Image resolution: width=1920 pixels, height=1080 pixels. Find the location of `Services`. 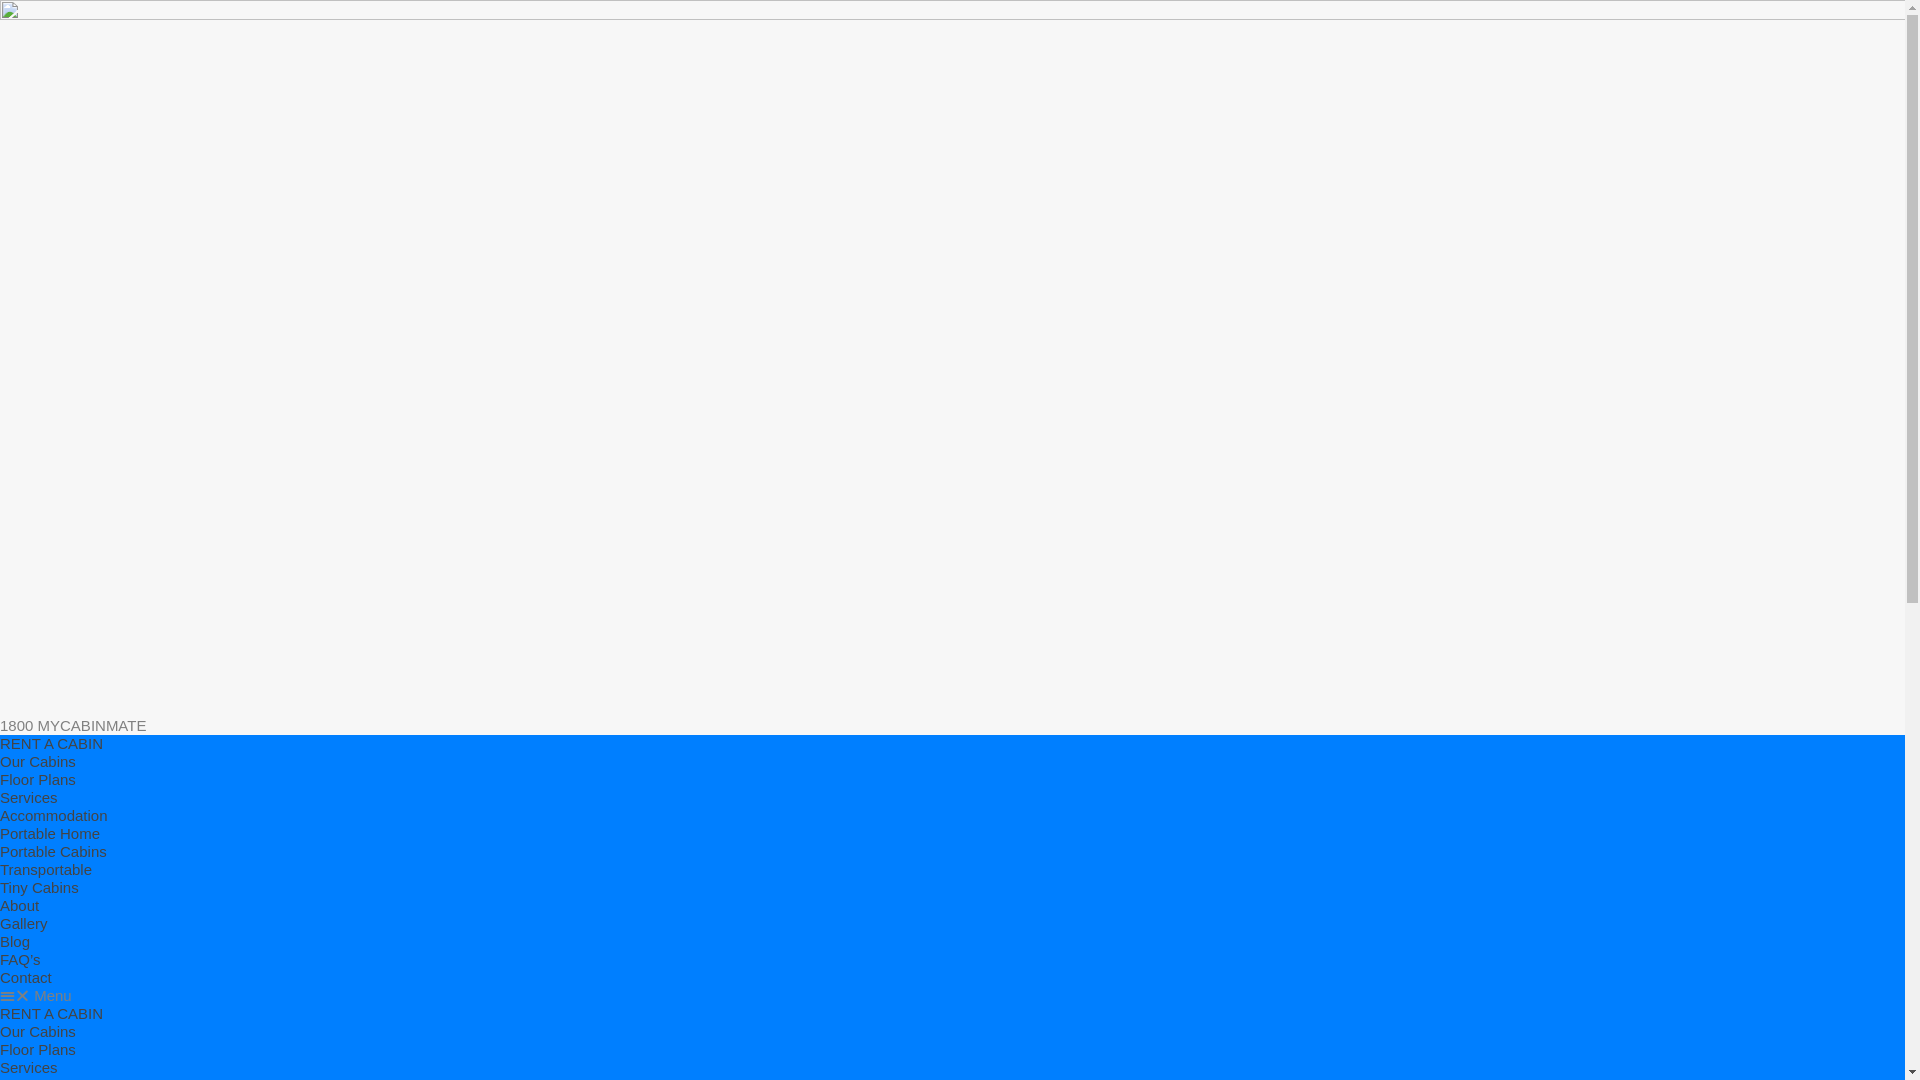

Services is located at coordinates (29, 1068).